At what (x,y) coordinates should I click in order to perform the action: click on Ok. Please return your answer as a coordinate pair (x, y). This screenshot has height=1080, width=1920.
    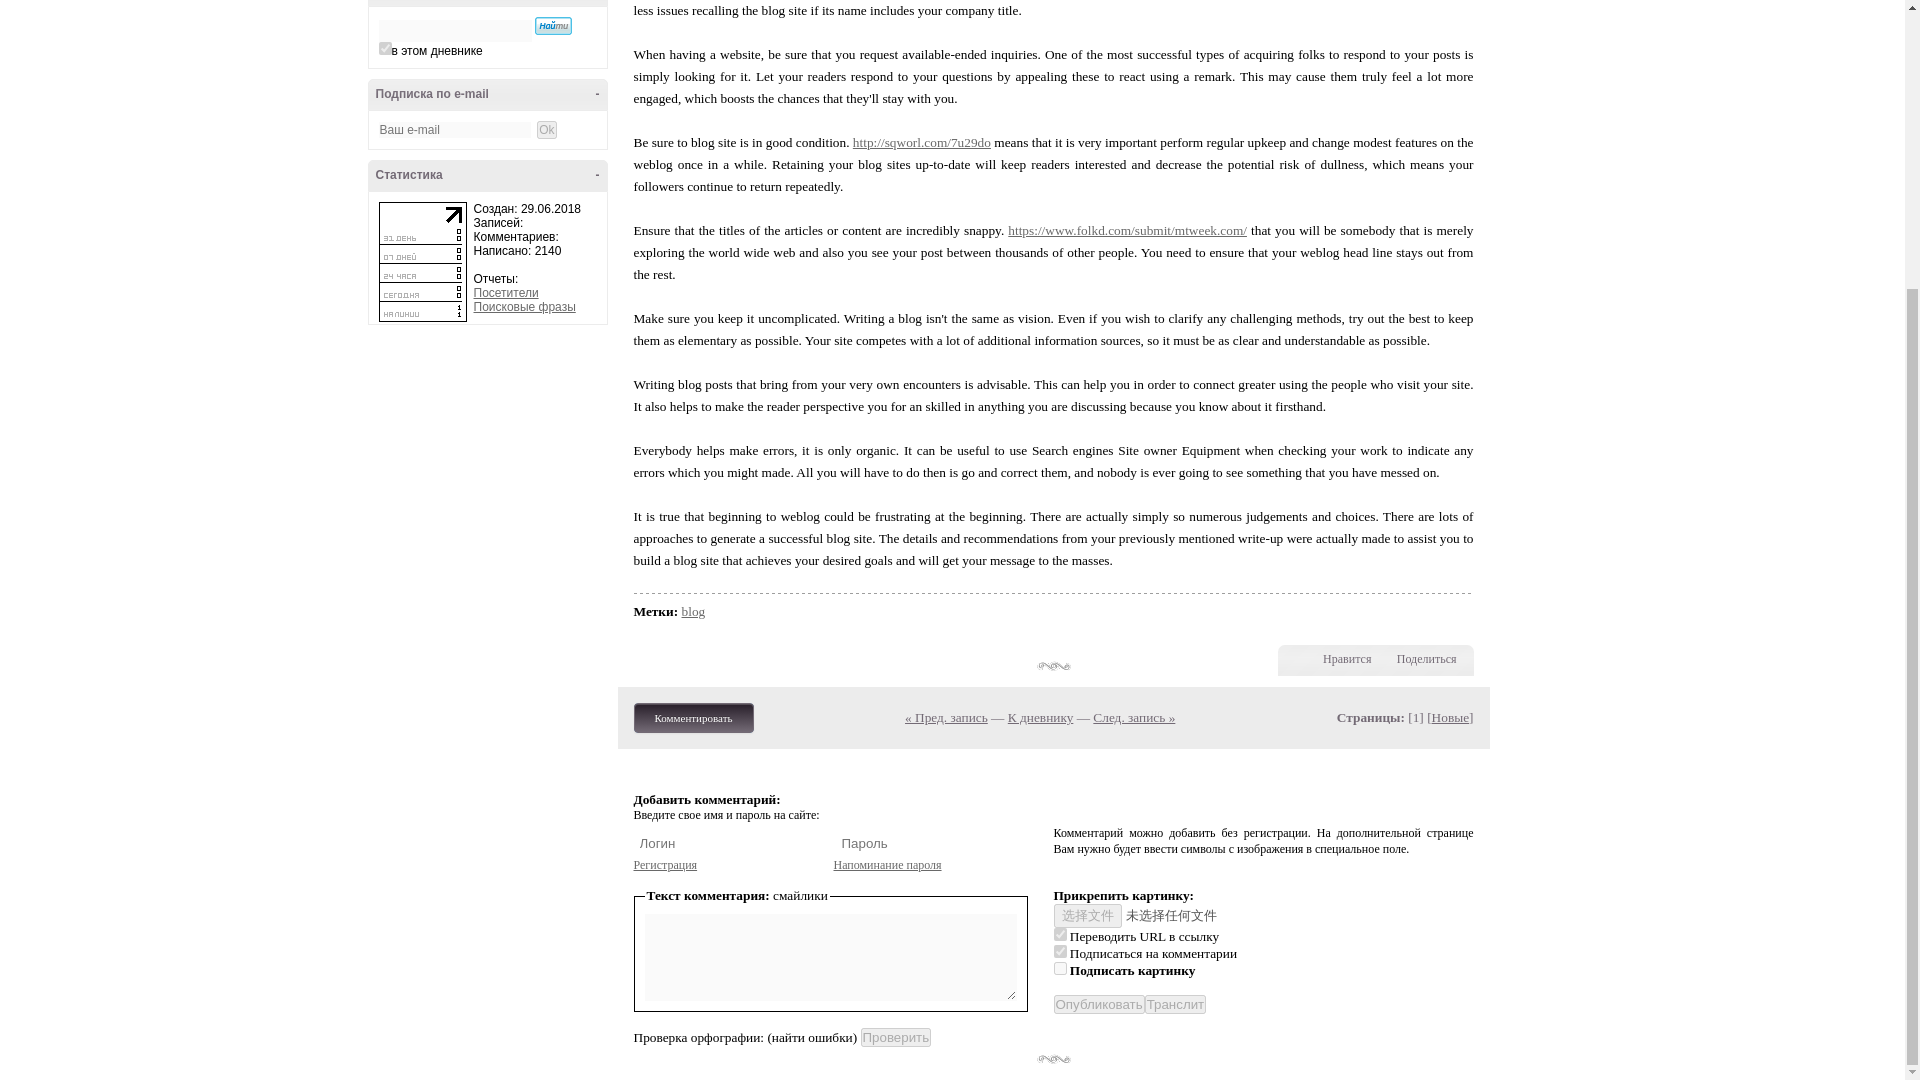
    Looking at the image, I should click on (546, 130).